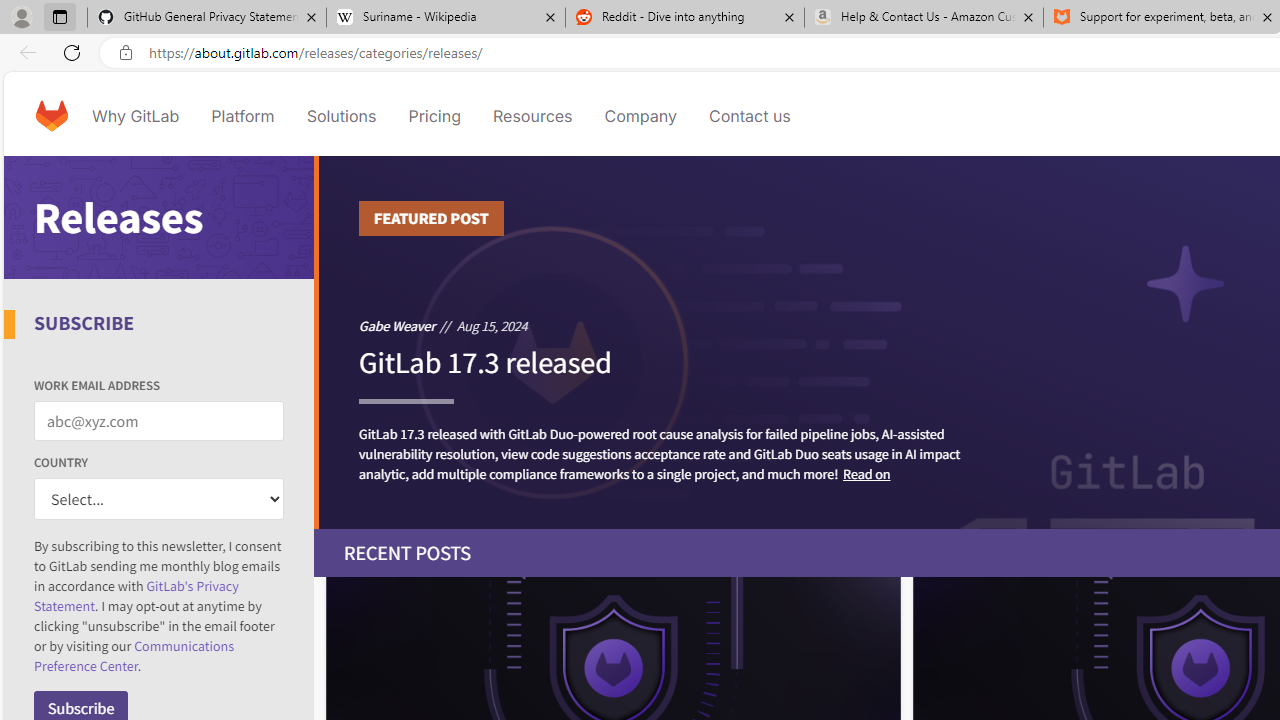 The image size is (1280, 720). What do you see at coordinates (640, 116) in the screenshot?
I see `Company` at bounding box center [640, 116].